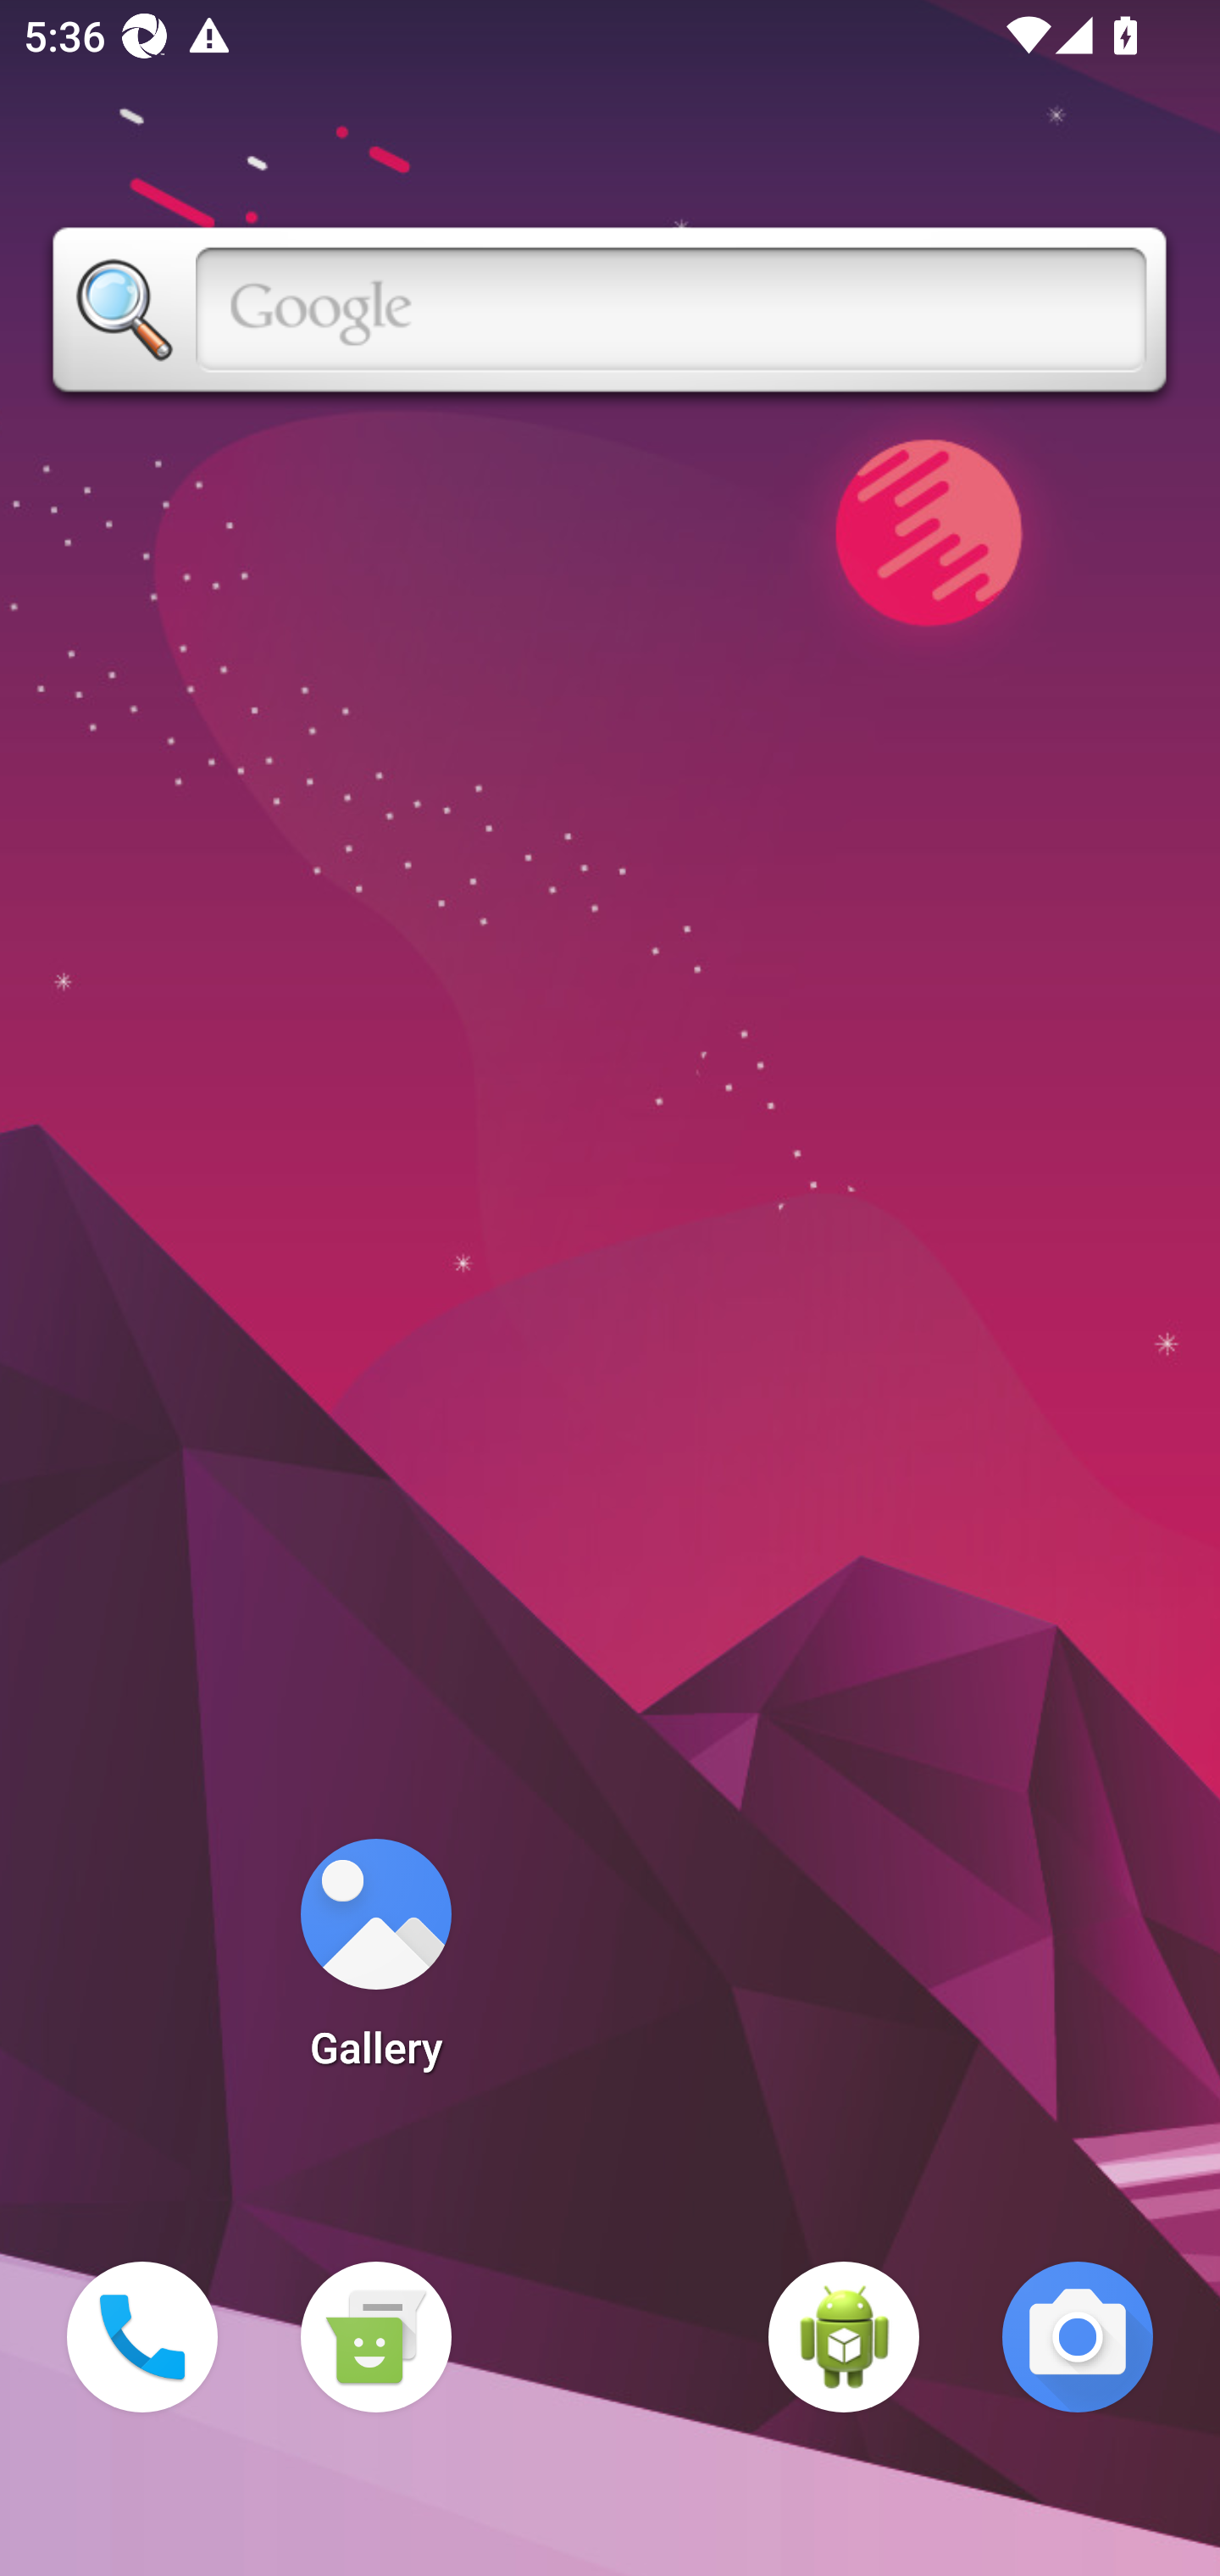 The width and height of the screenshot is (1220, 2576). What do you see at coordinates (142, 2337) in the screenshot?
I see `Phone` at bounding box center [142, 2337].